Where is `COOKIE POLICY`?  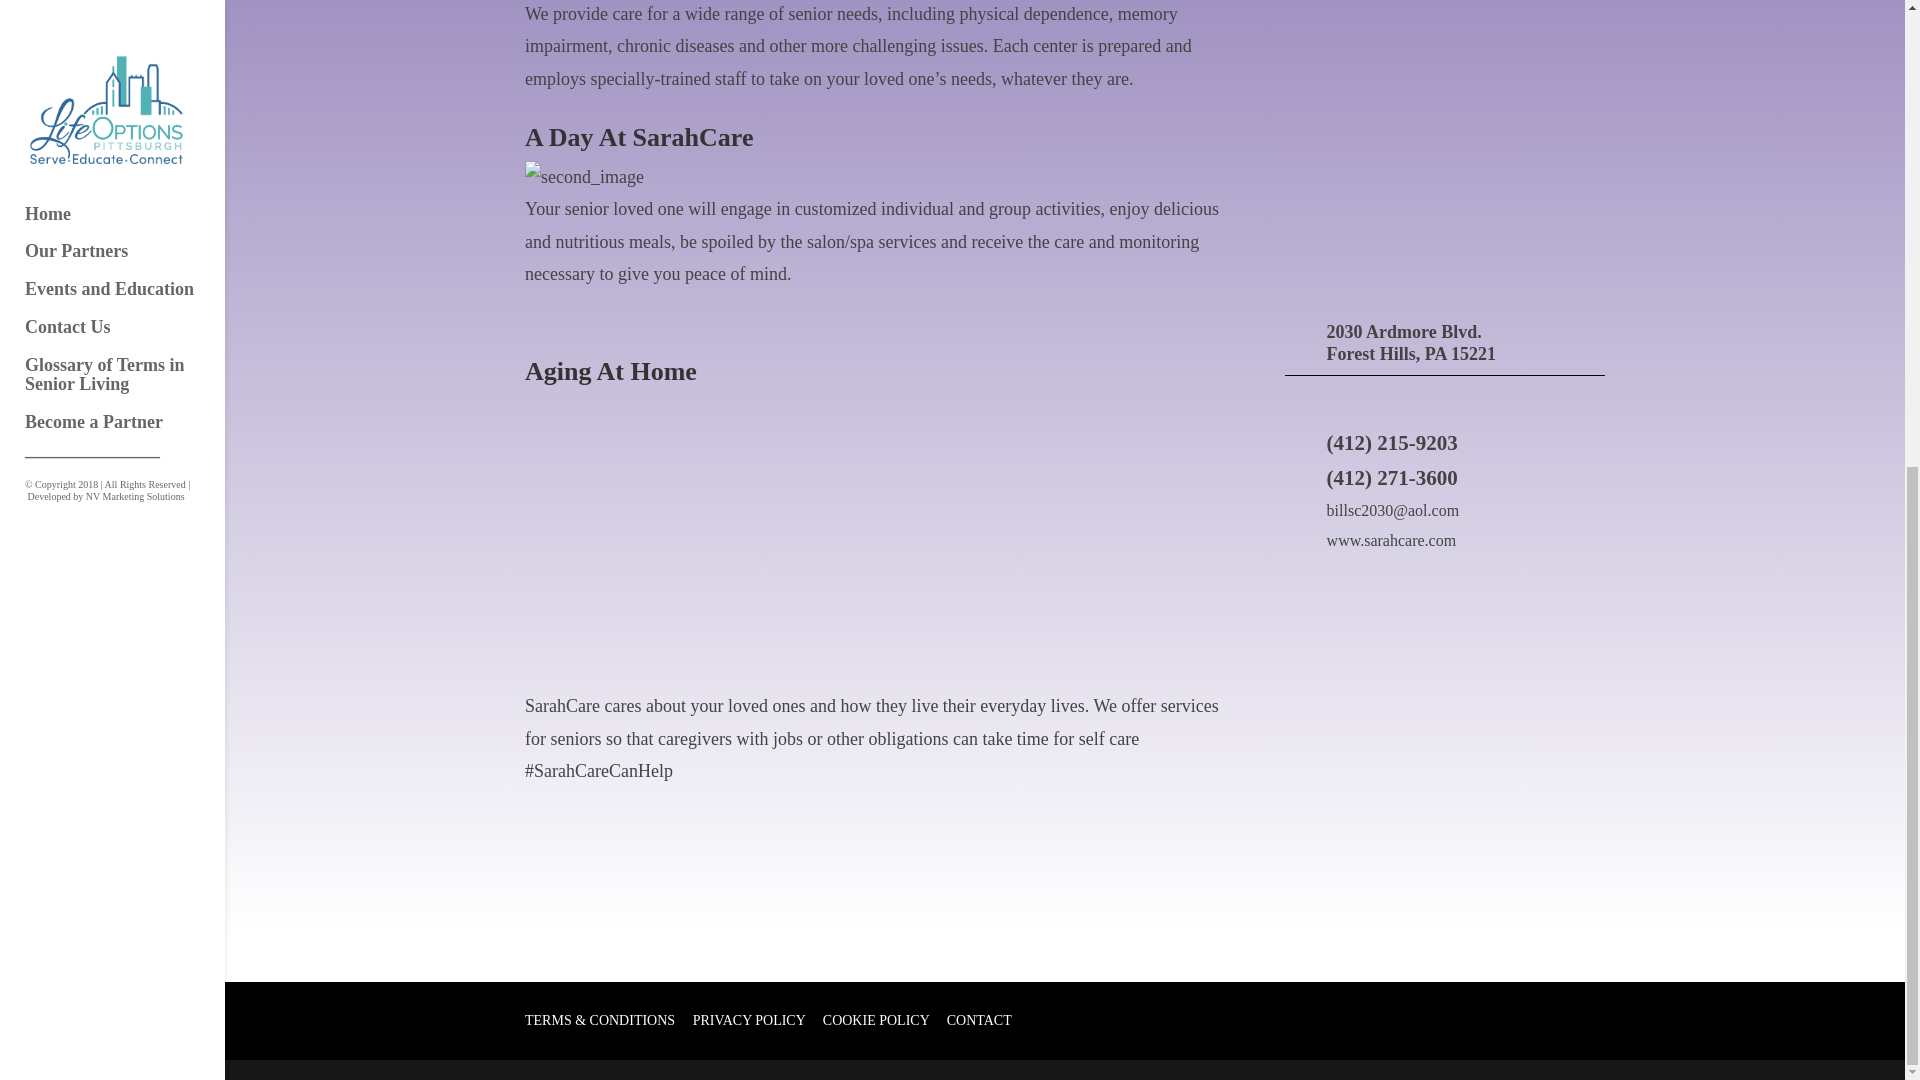 COOKIE POLICY is located at coordinates (876, 1020).